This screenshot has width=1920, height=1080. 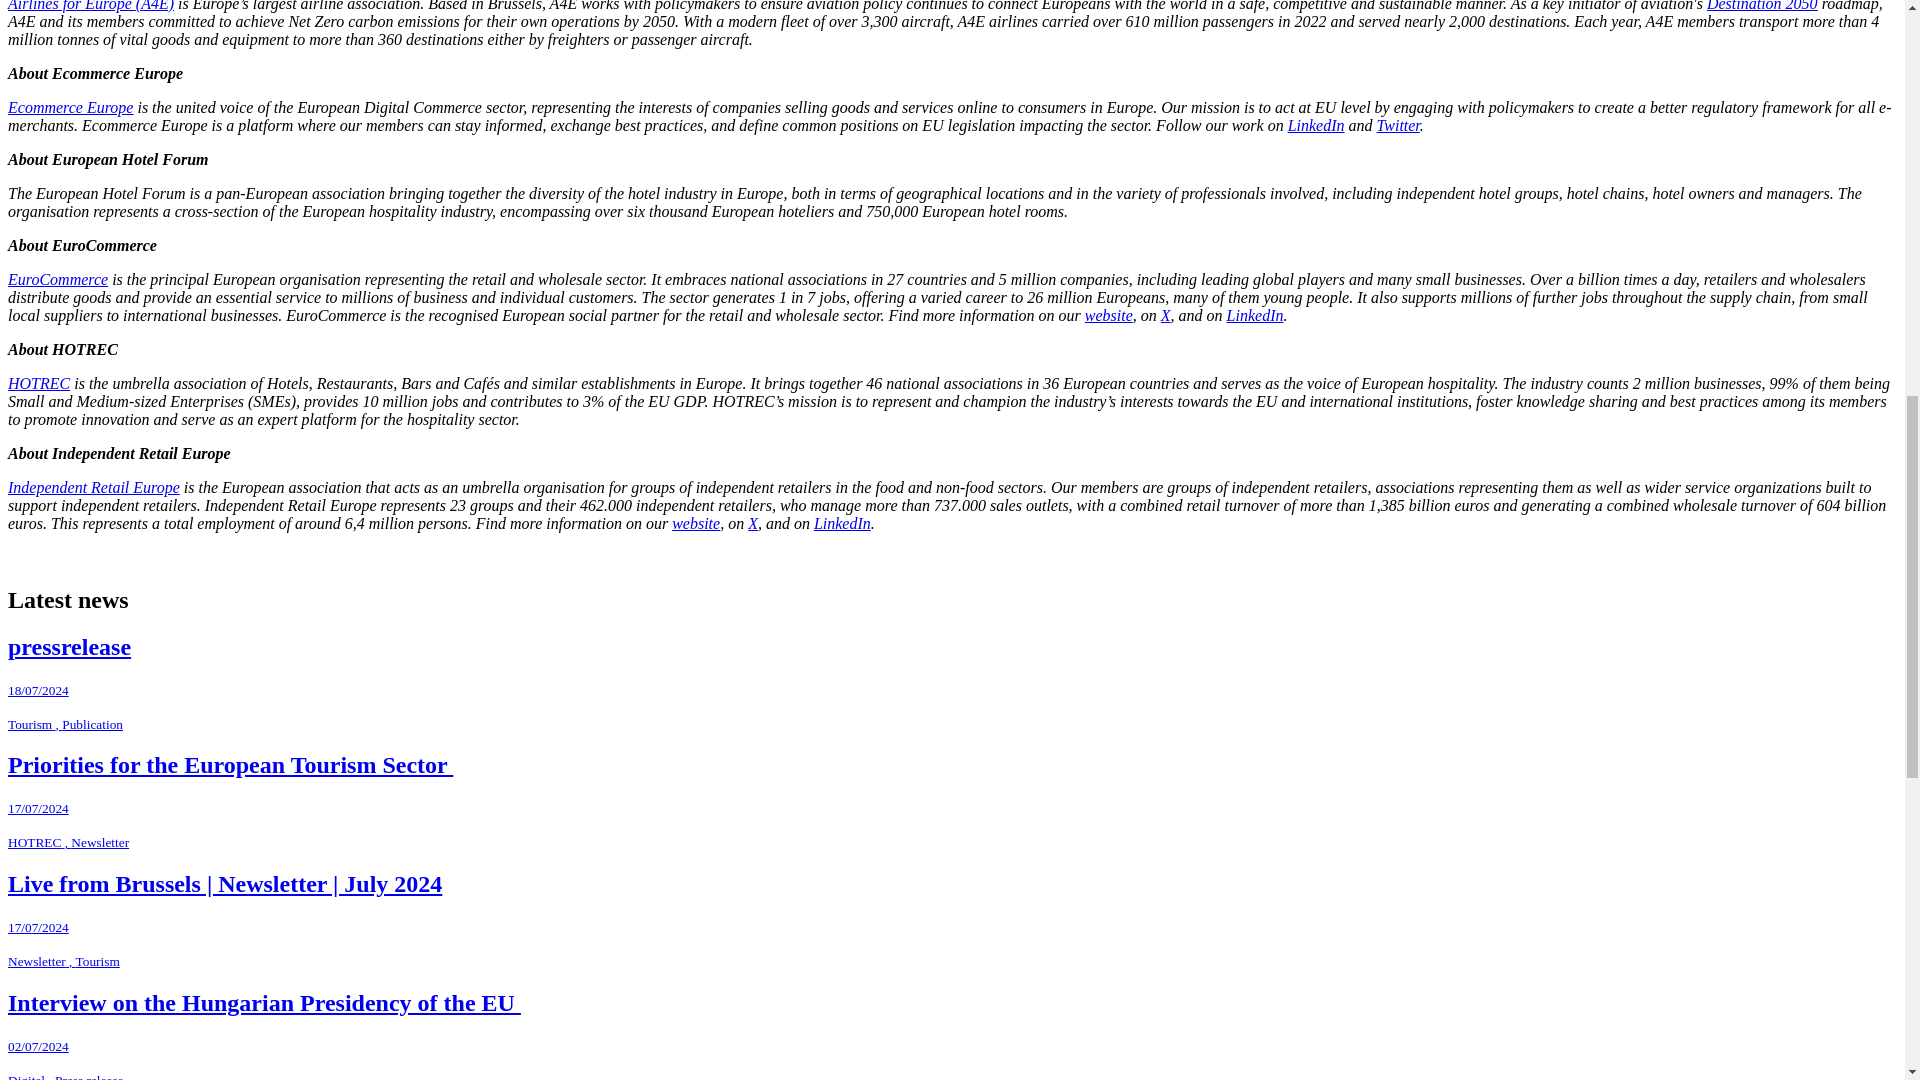 I want to click on website, so click(x=1108, y=315).